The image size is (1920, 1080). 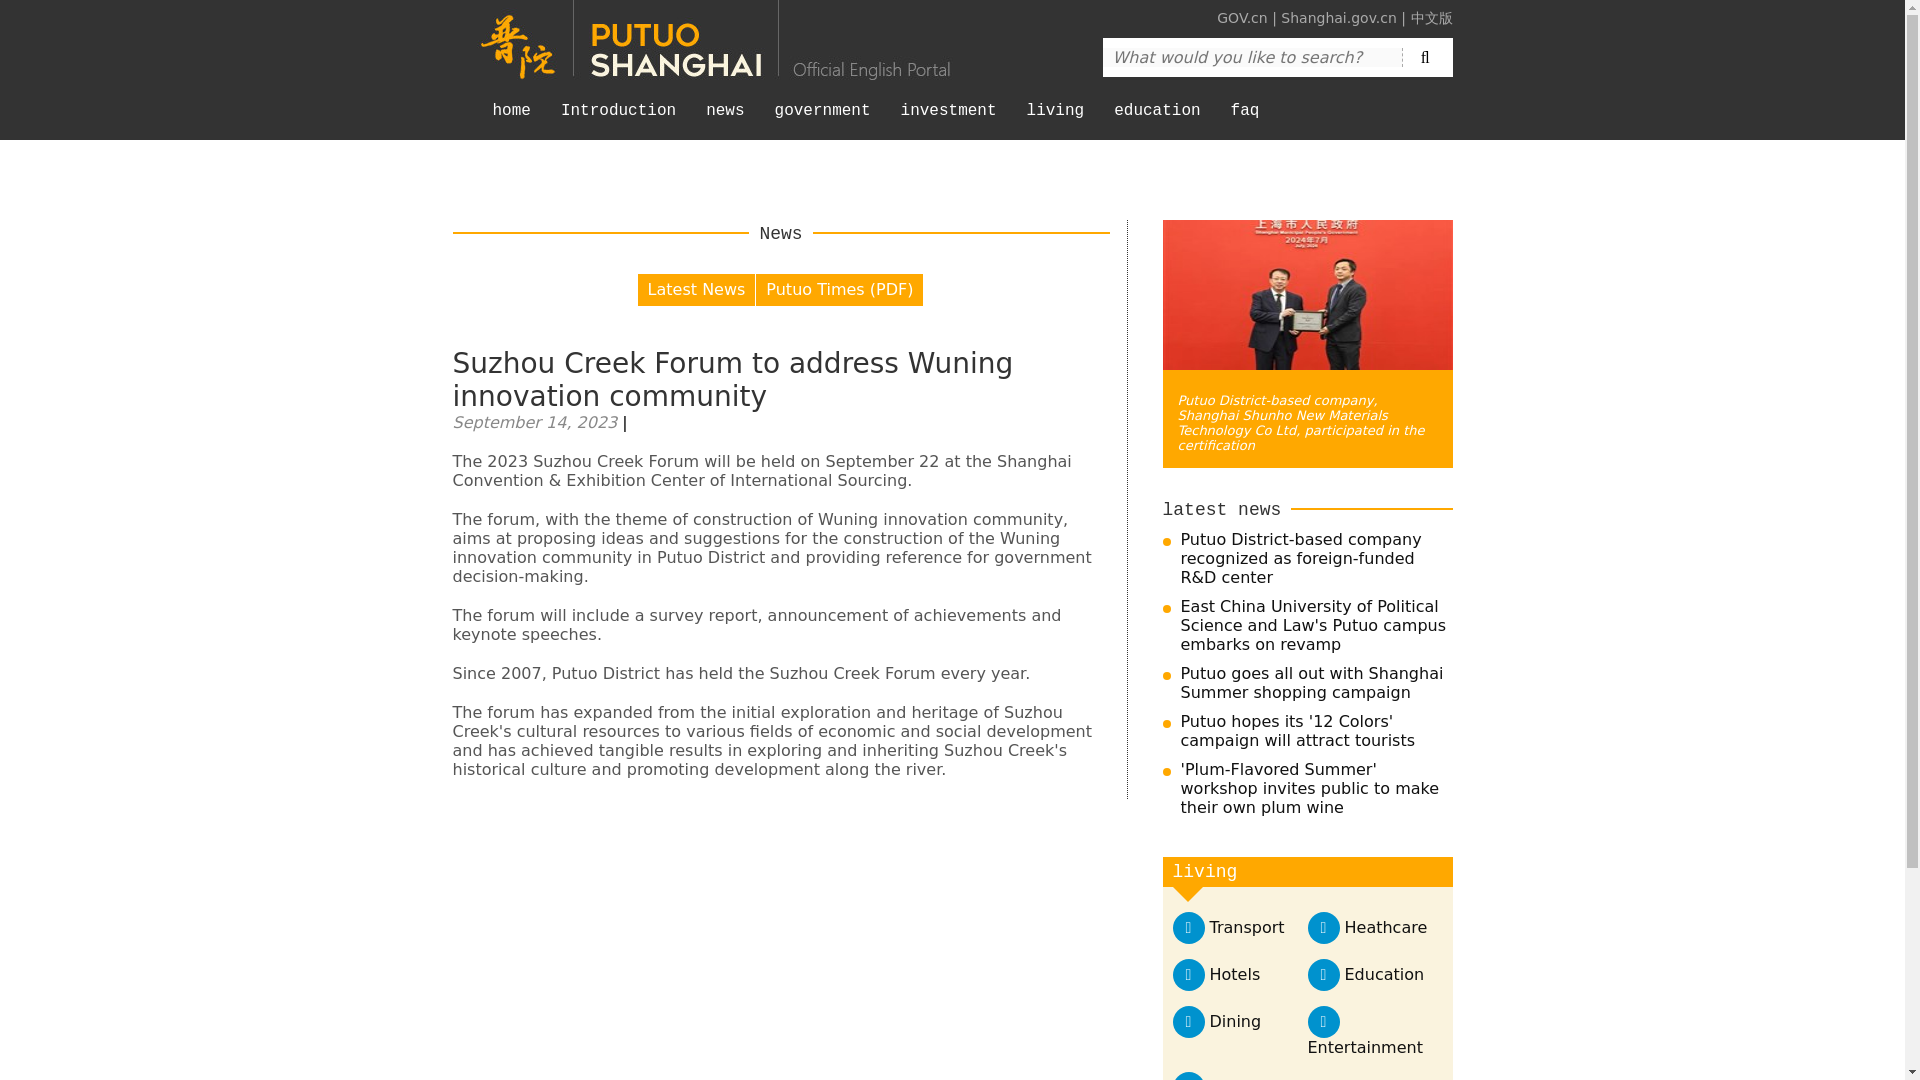 I want to click on living, so click(x=1056, y=120).